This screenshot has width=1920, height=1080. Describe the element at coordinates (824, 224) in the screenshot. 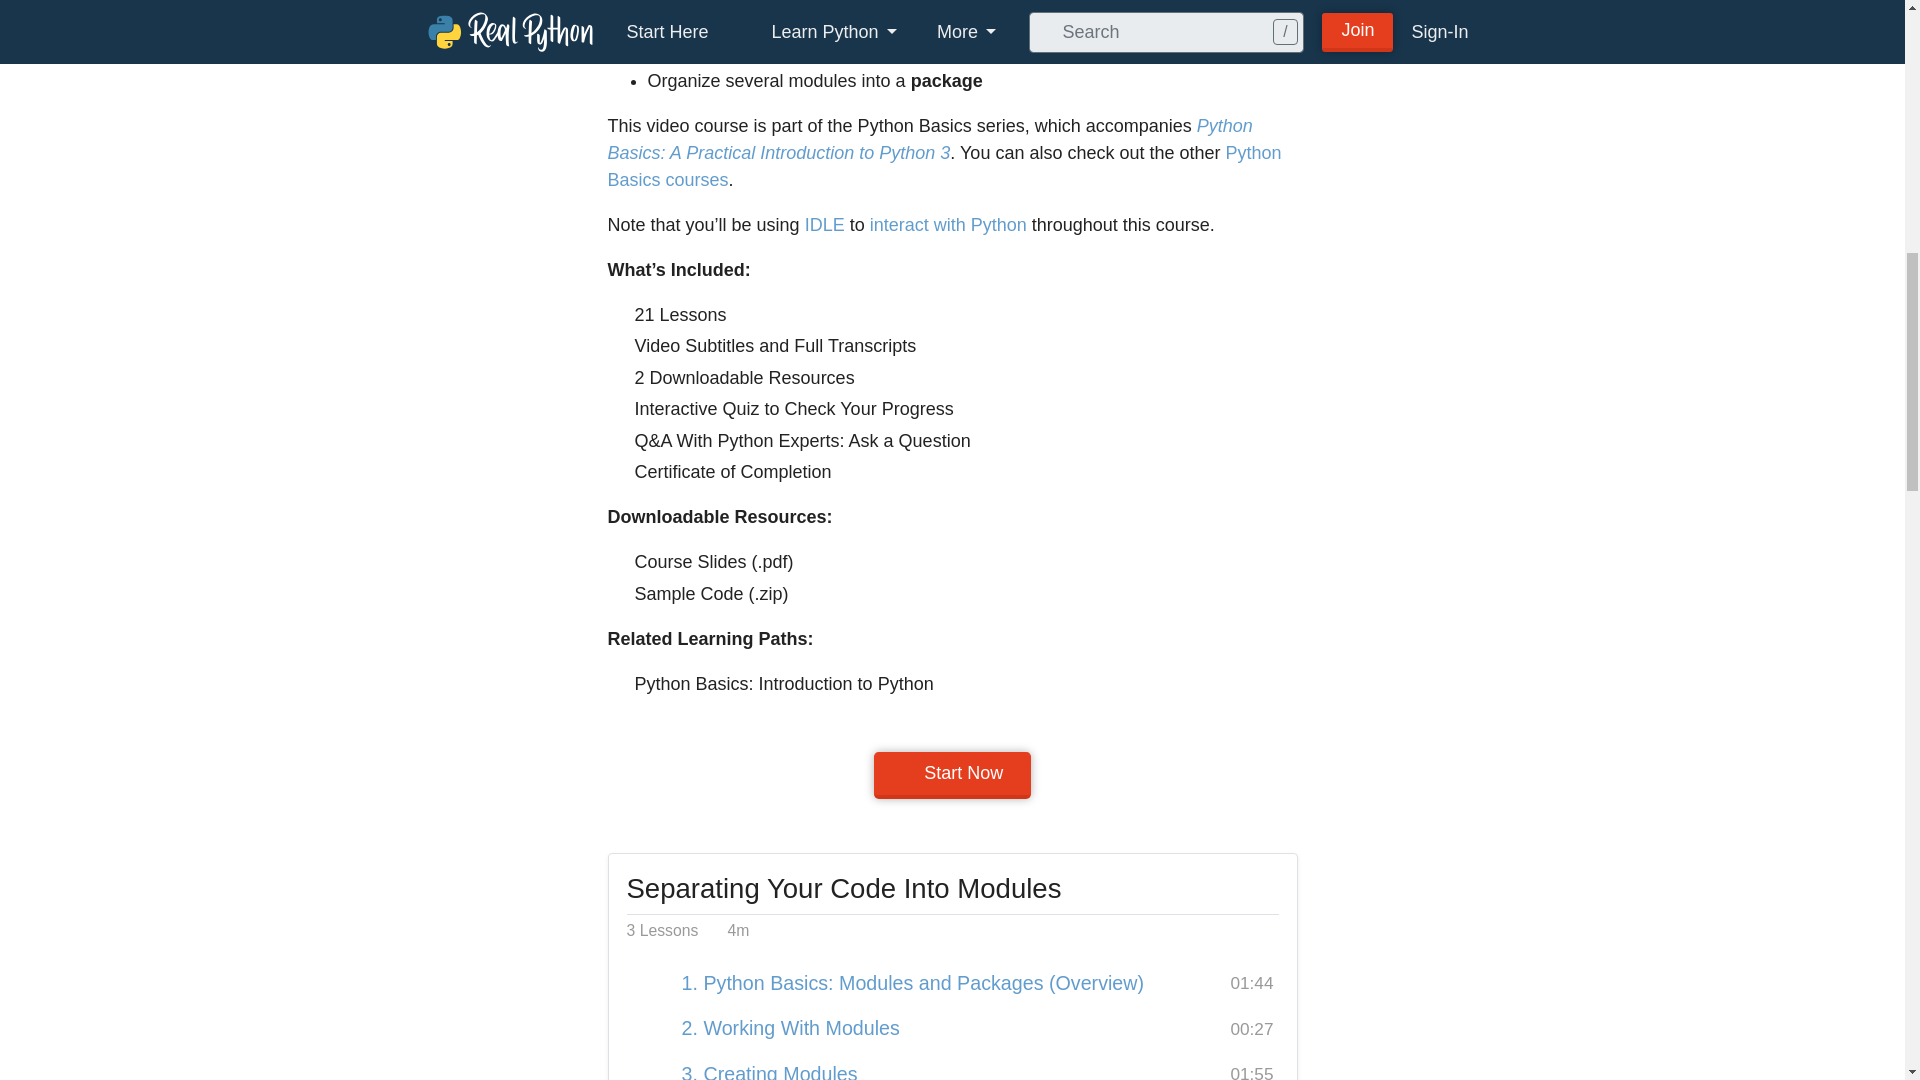

I see `IDLE` at that location.